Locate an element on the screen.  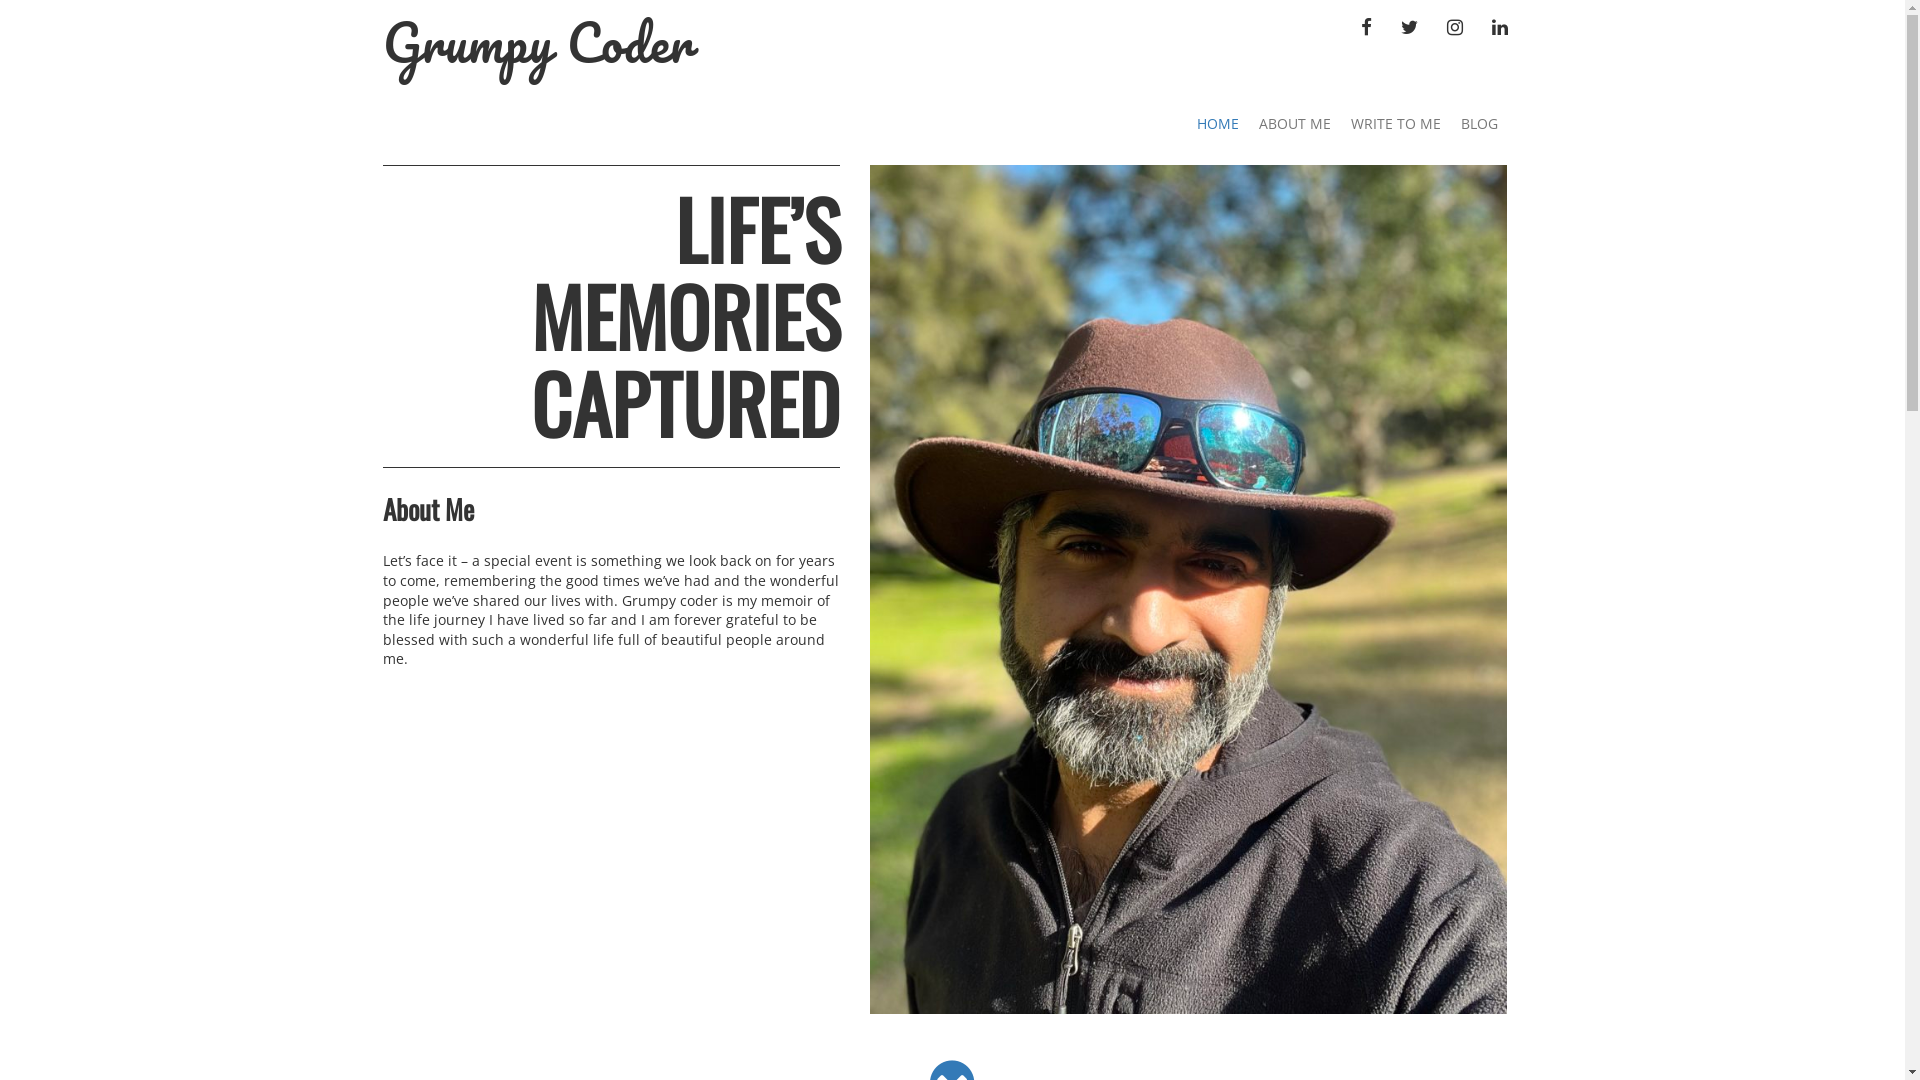
INSTAGRAM is located at coordinates (1455, 26).